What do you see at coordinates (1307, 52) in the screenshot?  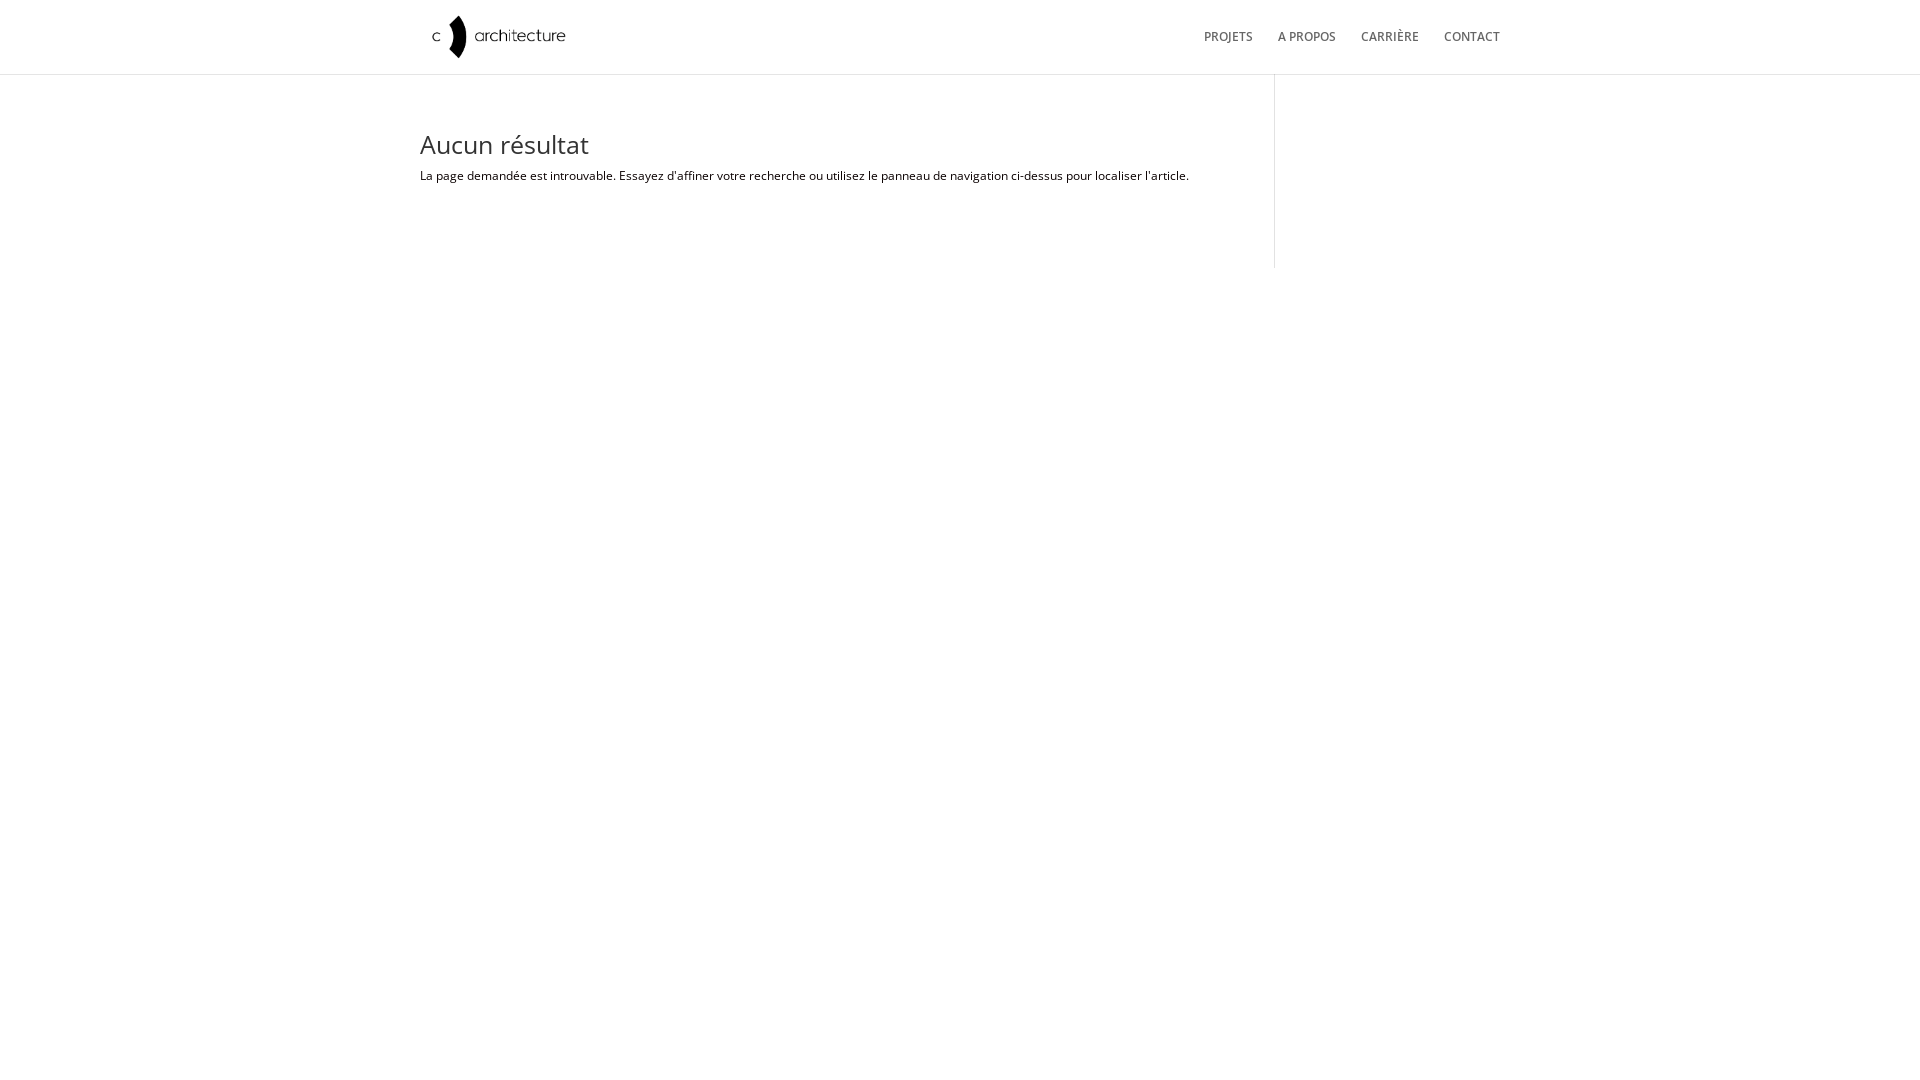 I see `A PROPOS` at bounding box center [1307, 52].